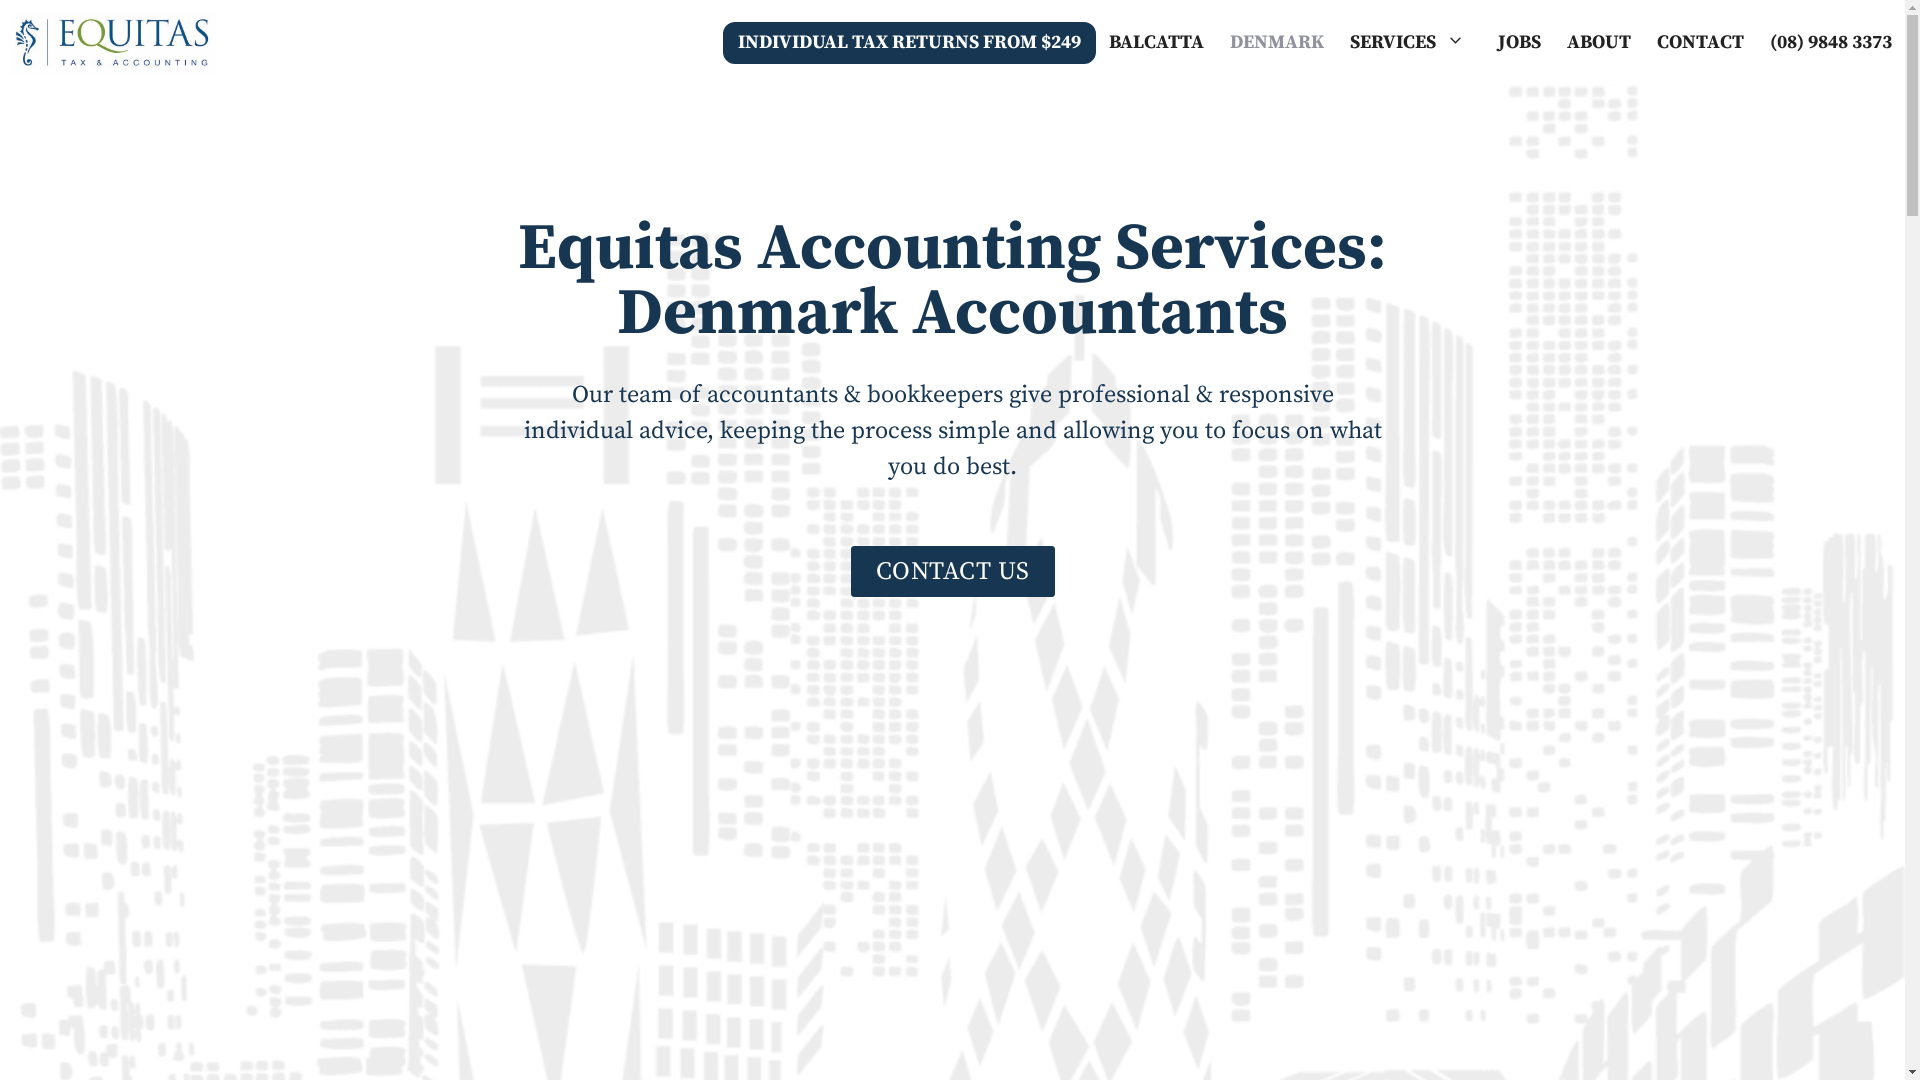 The height and width of the screenshot is (1080, 1920). Describe the element at coordinates (1277, 42) in the screenshot. I see `DENMARK` at that location.